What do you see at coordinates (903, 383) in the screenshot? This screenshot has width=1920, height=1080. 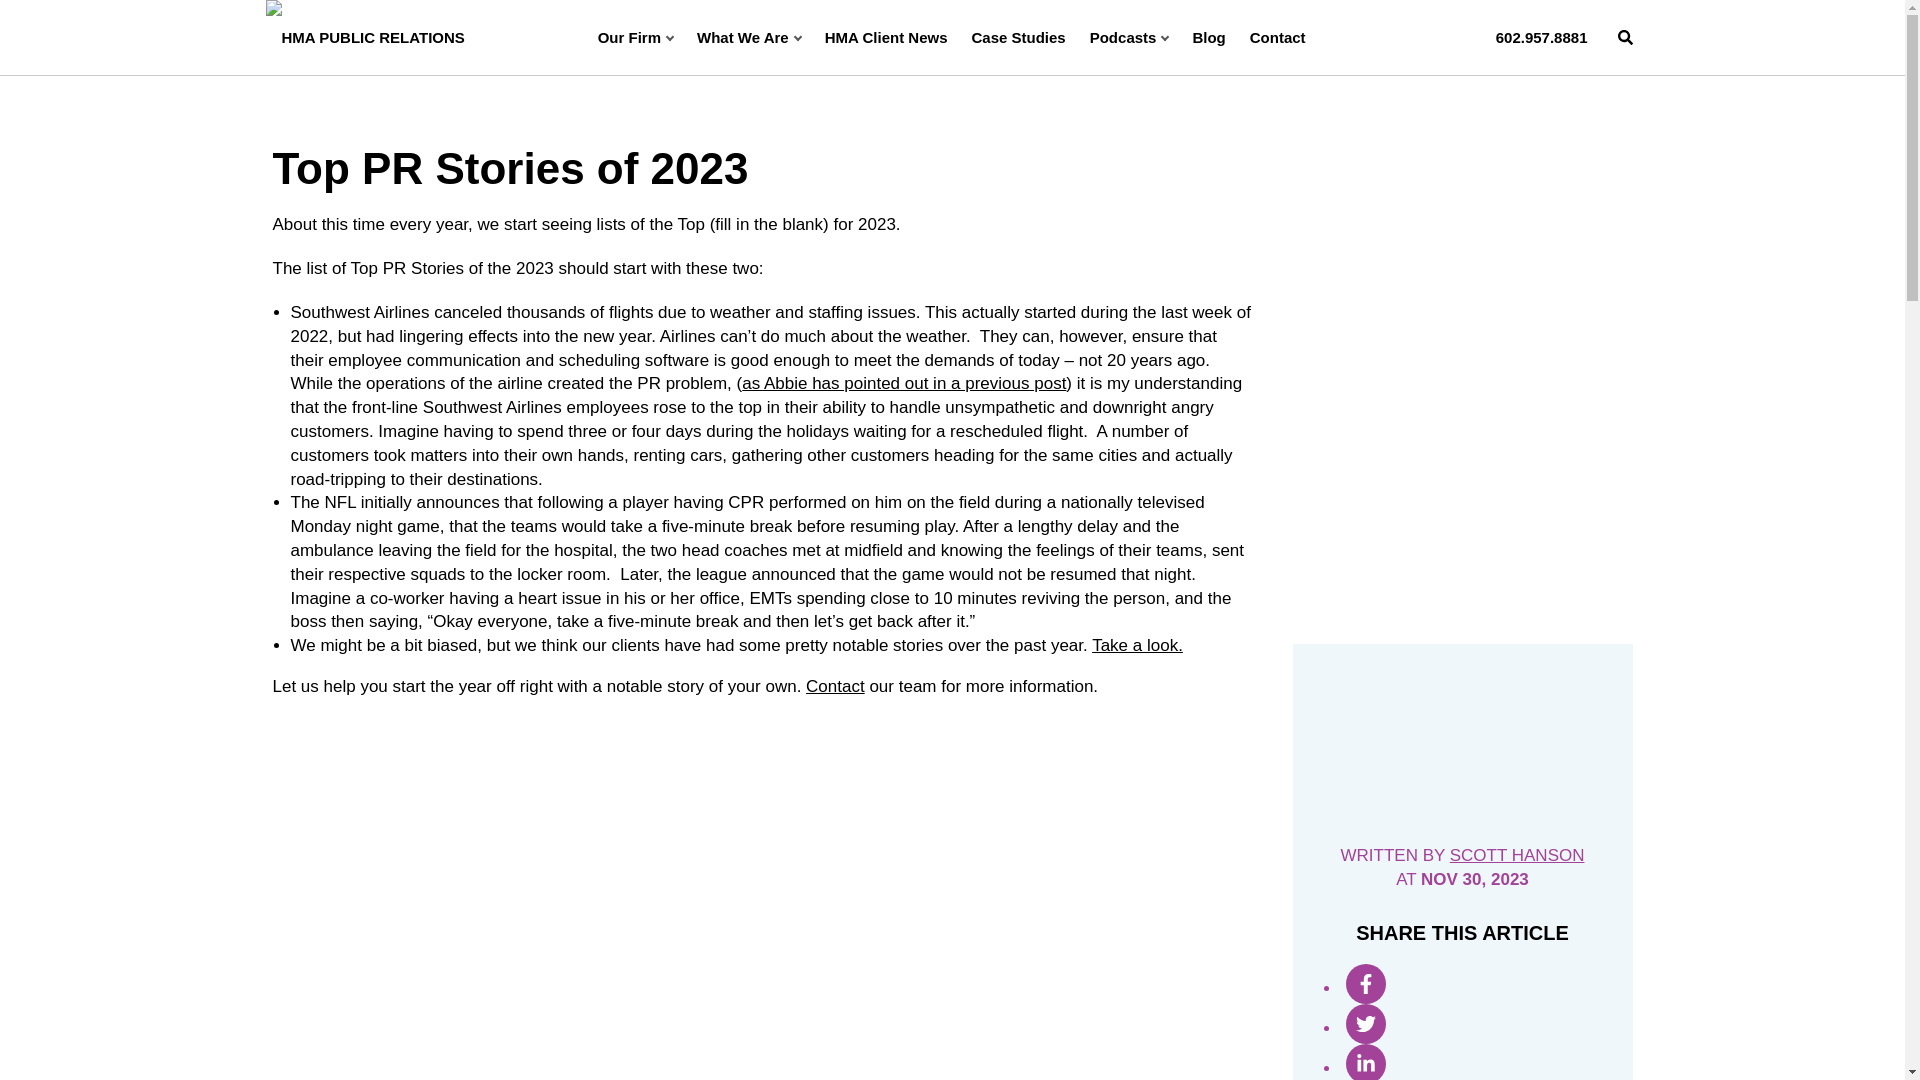 I see `as Abbie has pointed out in a previous post` at bounding box center [903, 383].